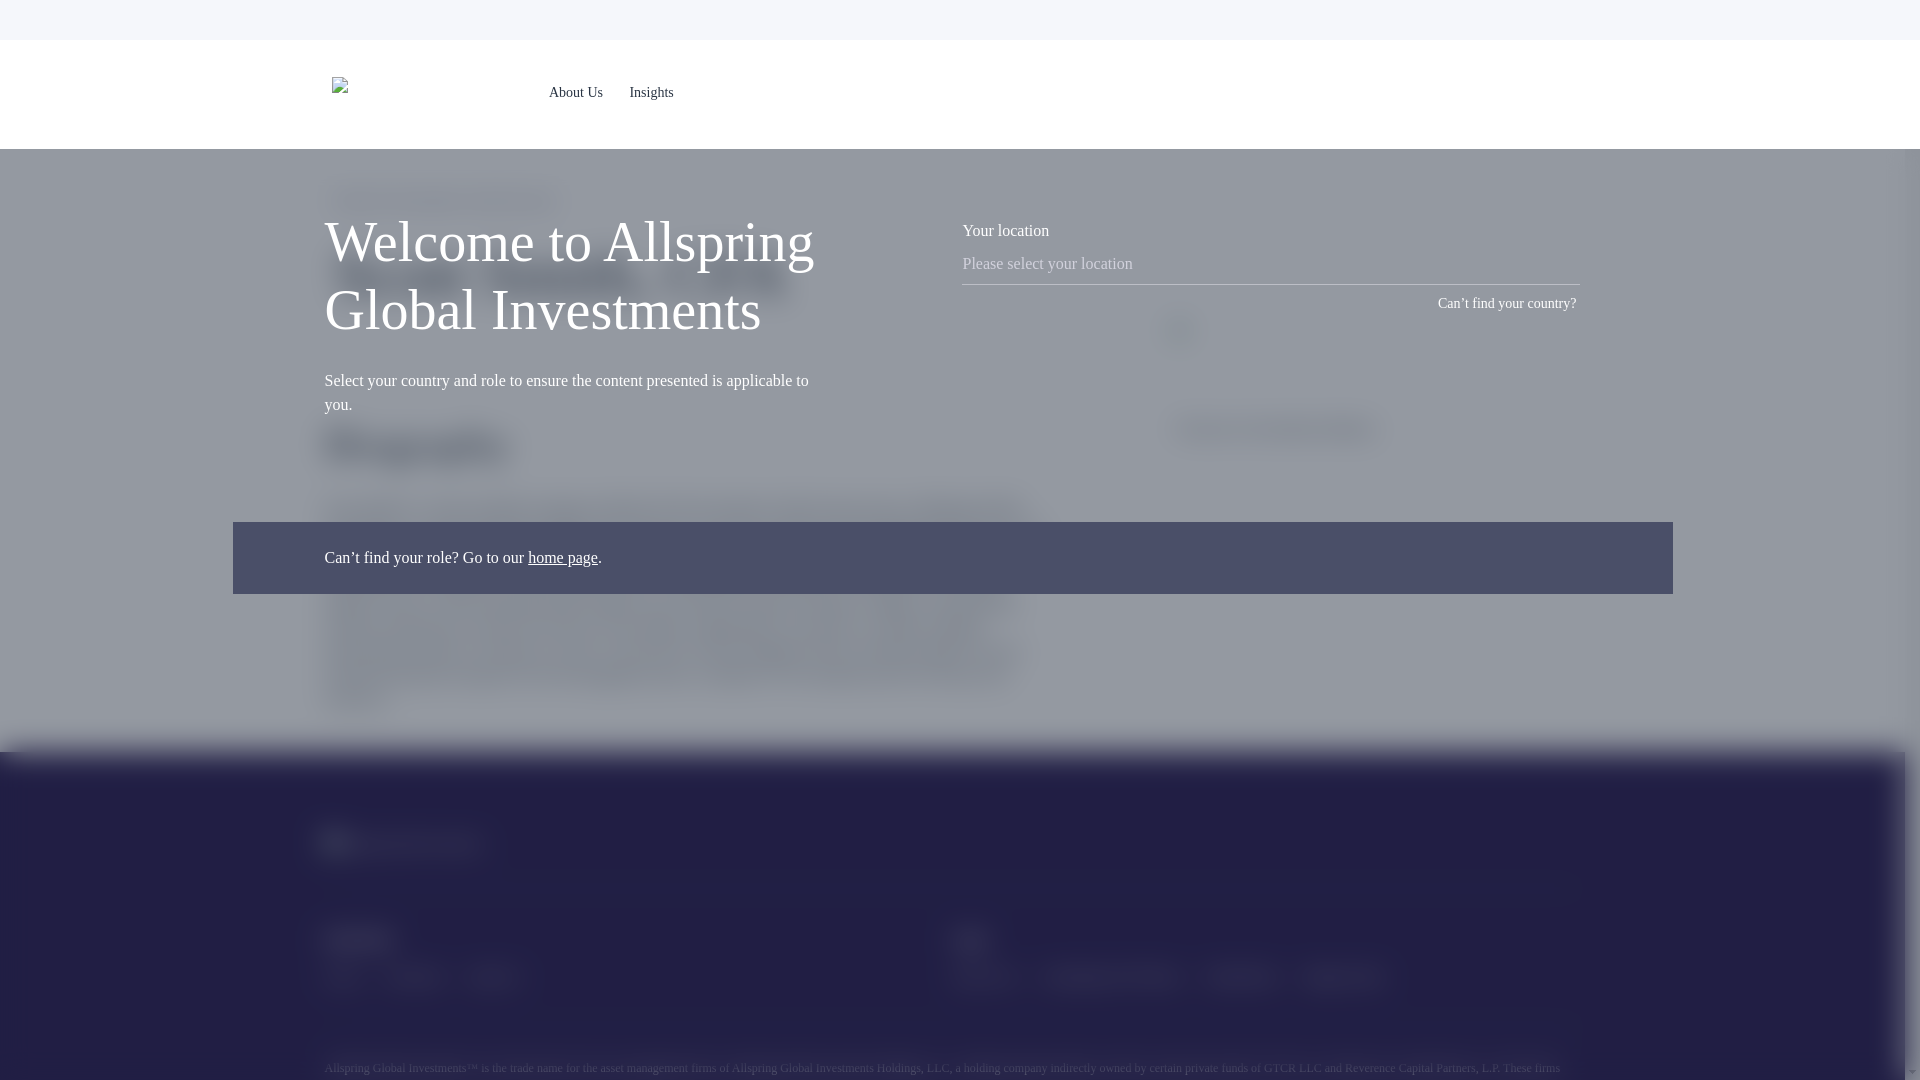 This screenshot has width=1920, height=1080. What do you see at coordinates (342, 976) in the screenshot?
I see `Careers` at bounding box center [342, 976].